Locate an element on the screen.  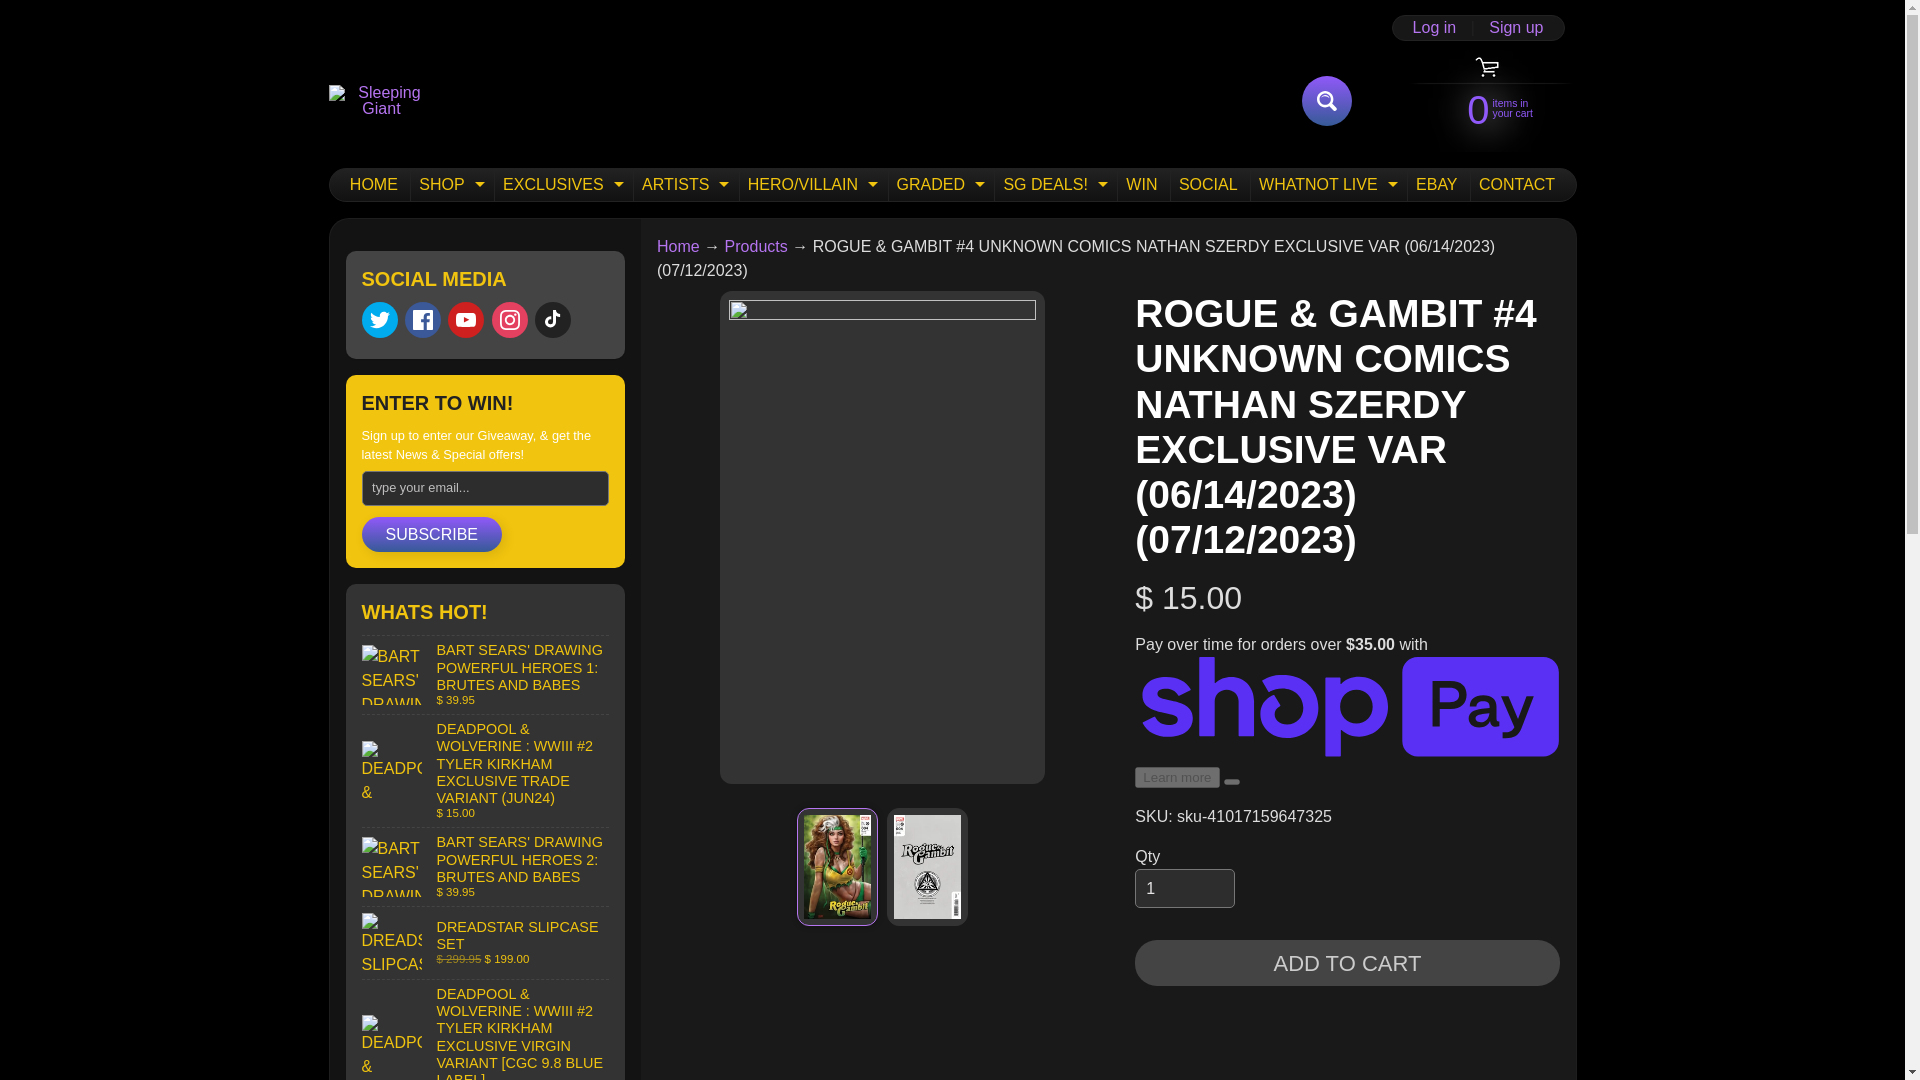
Search is located at coordinates (486, 942).